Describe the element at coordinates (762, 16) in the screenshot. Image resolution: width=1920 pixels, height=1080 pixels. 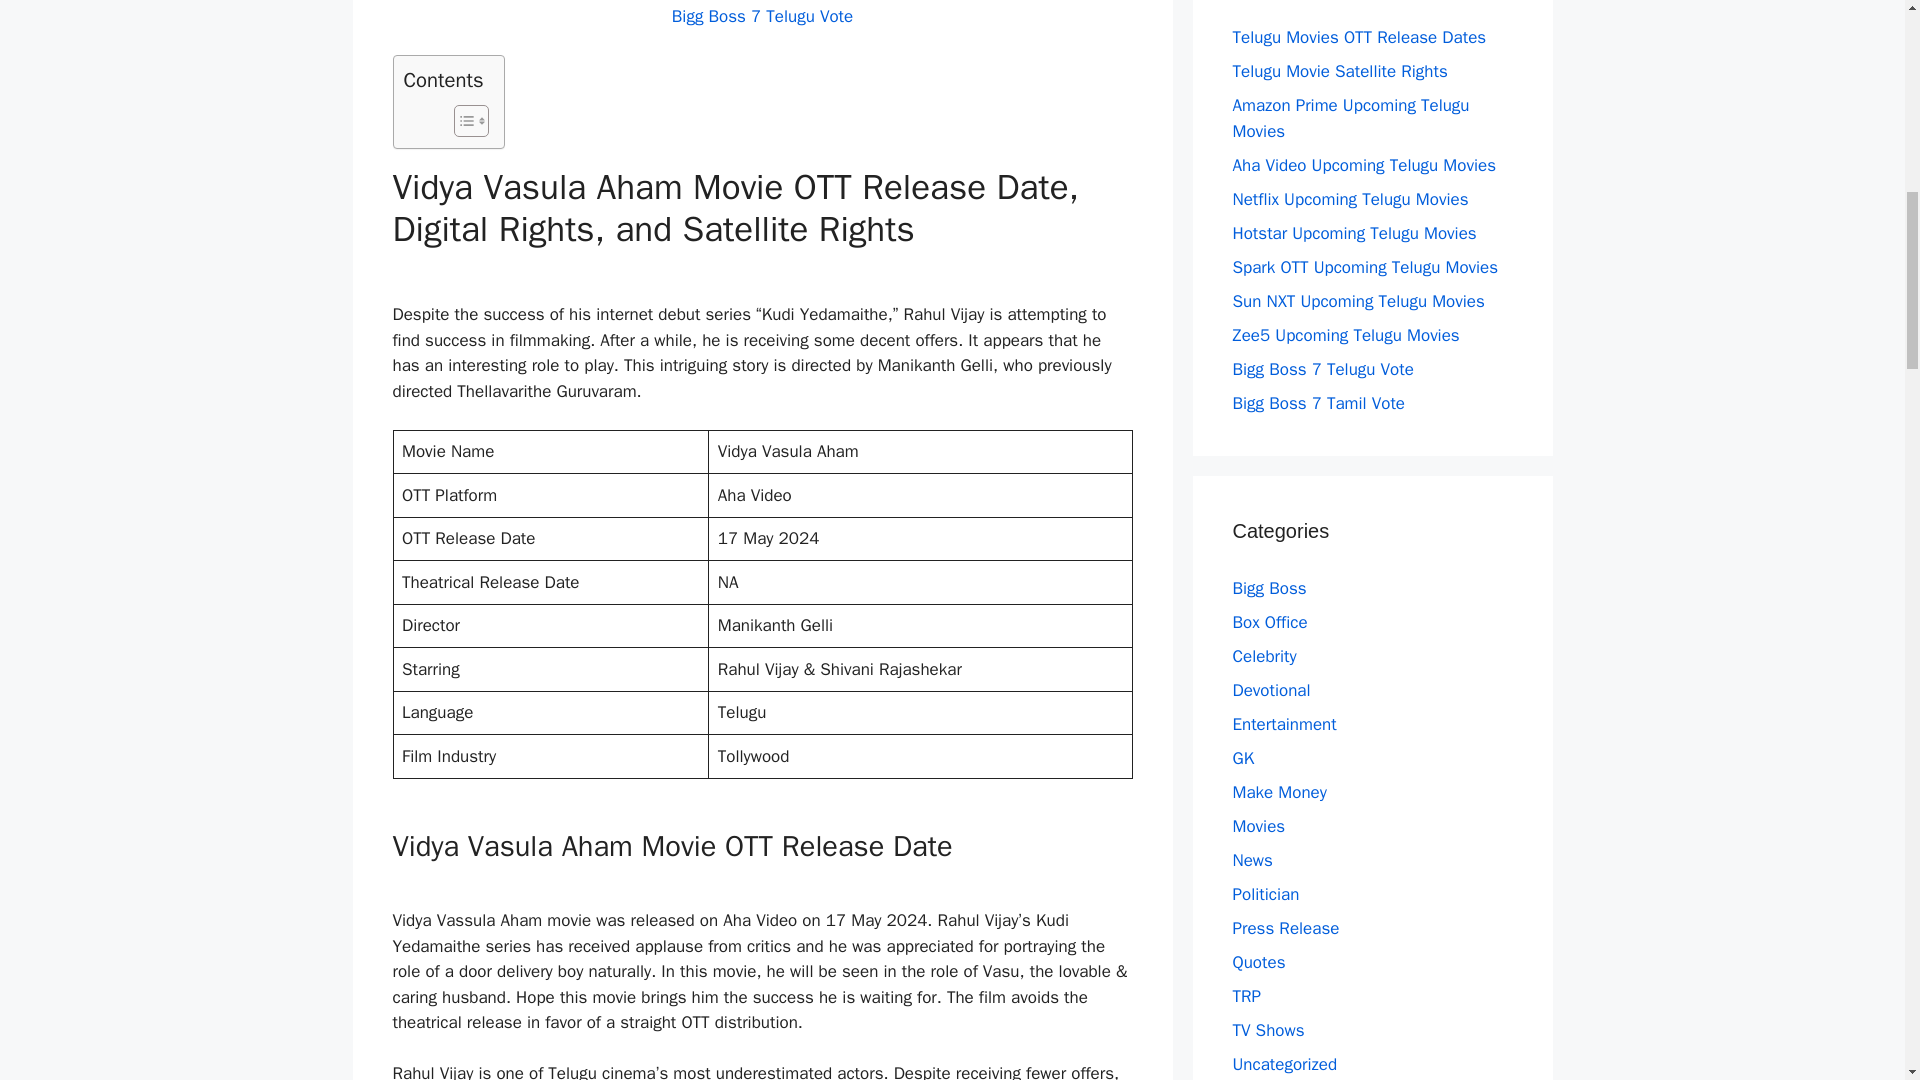
I see `Bigg Boss 7 Telugu Vote` at that location.